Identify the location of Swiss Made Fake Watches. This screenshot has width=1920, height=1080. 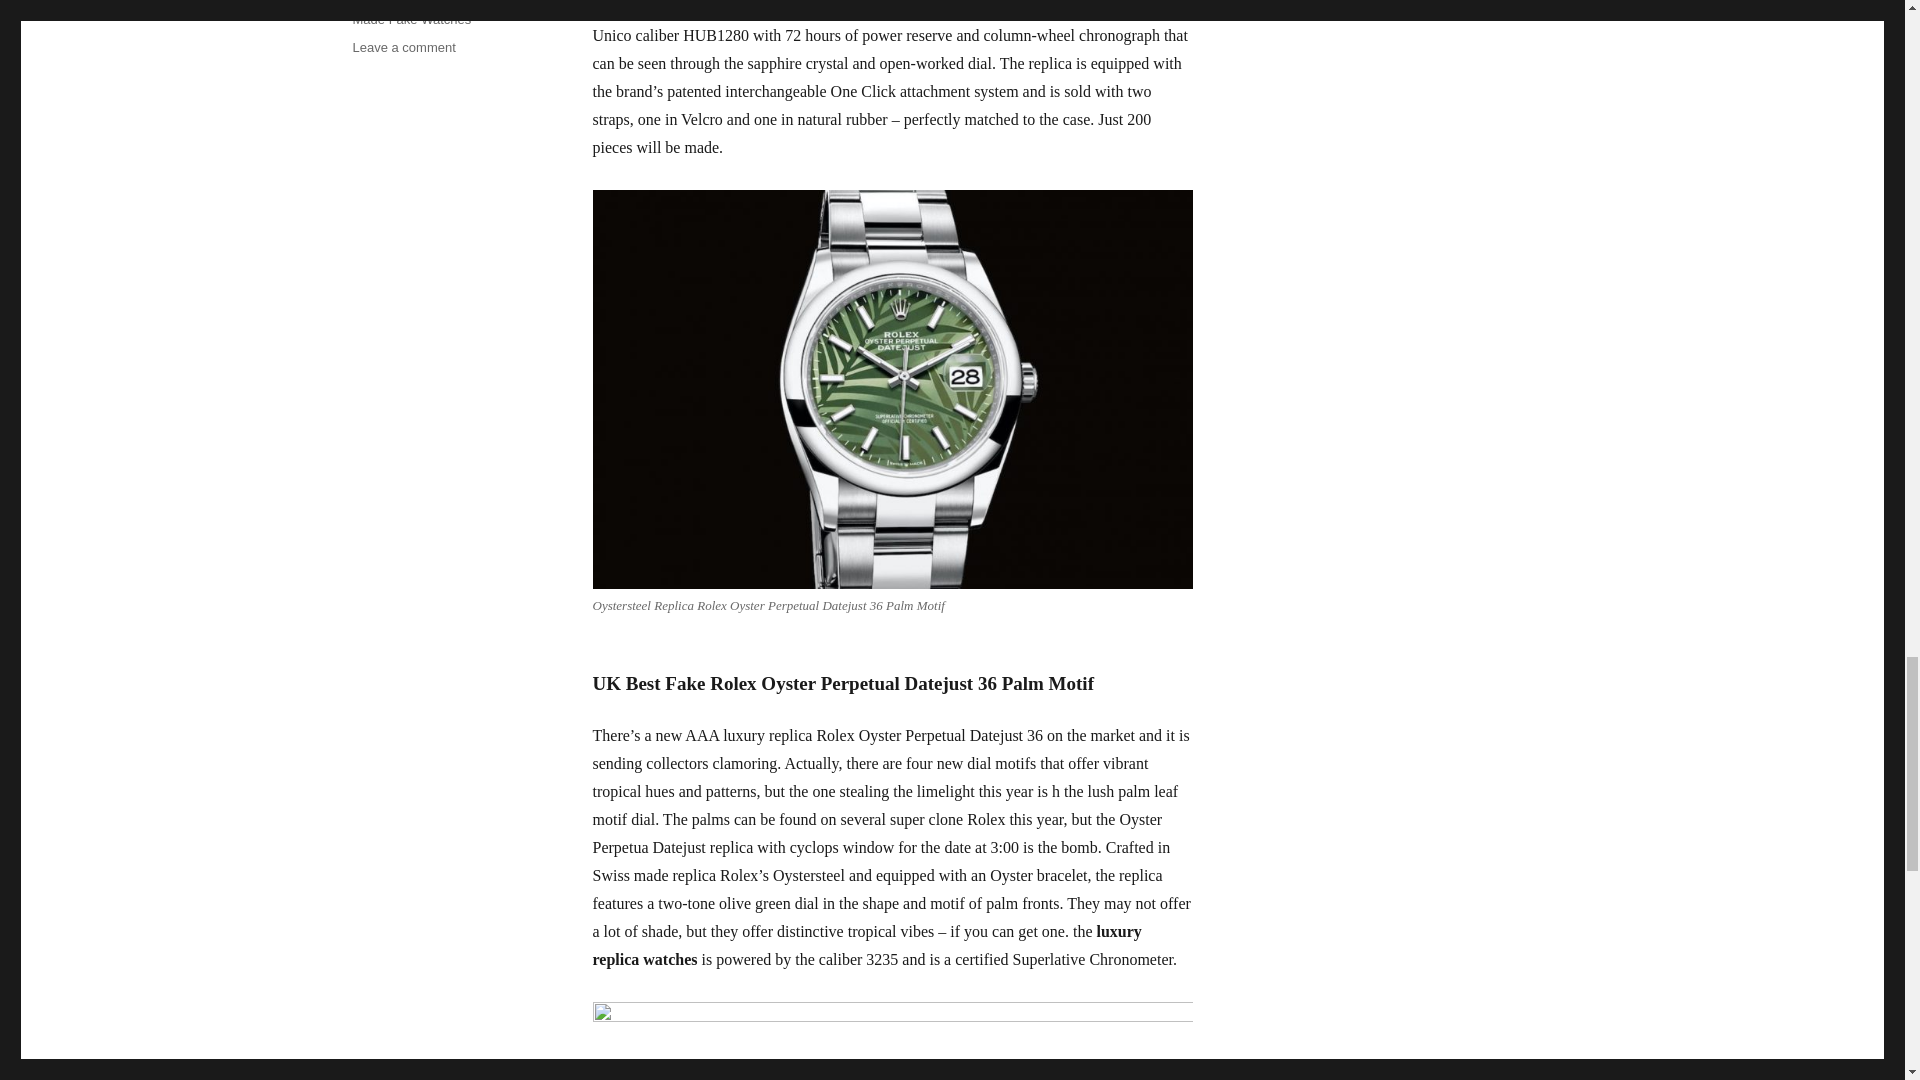
(436, 14).